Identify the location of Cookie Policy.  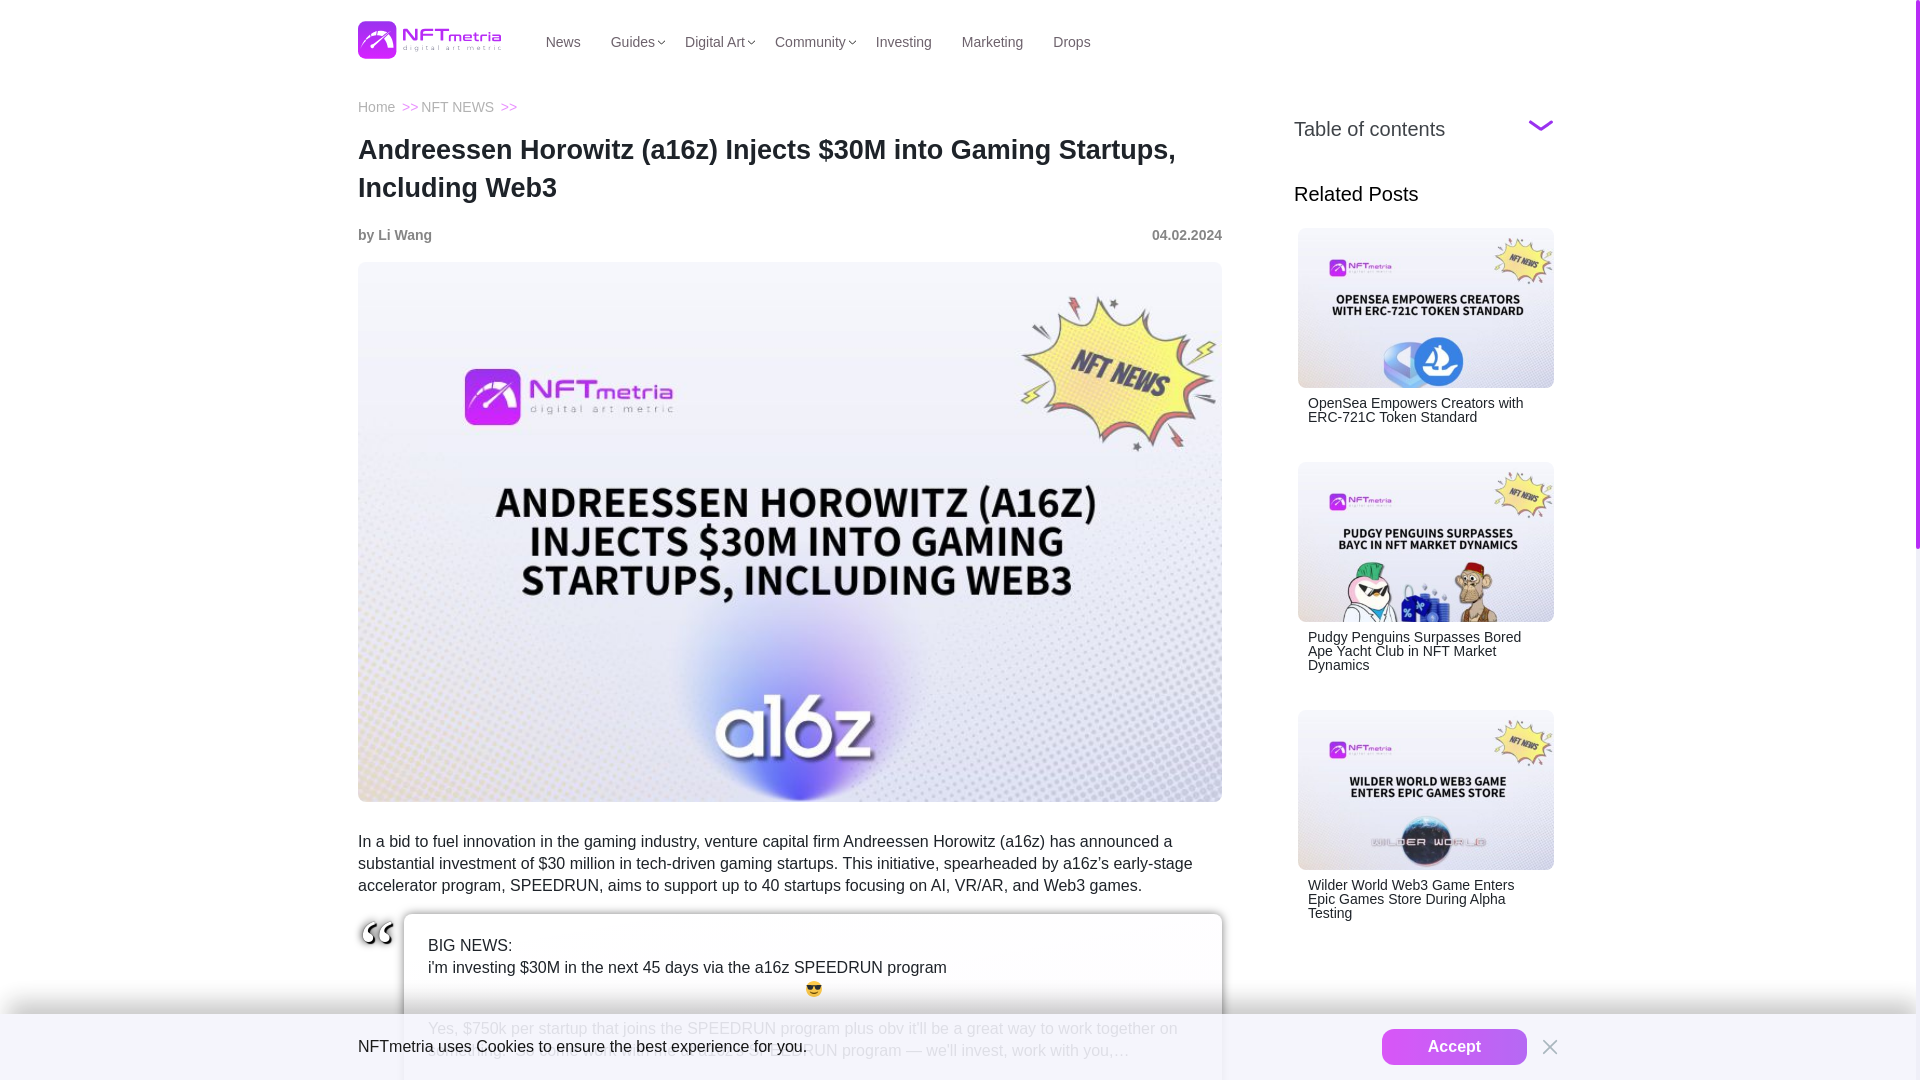
(504, 1046).